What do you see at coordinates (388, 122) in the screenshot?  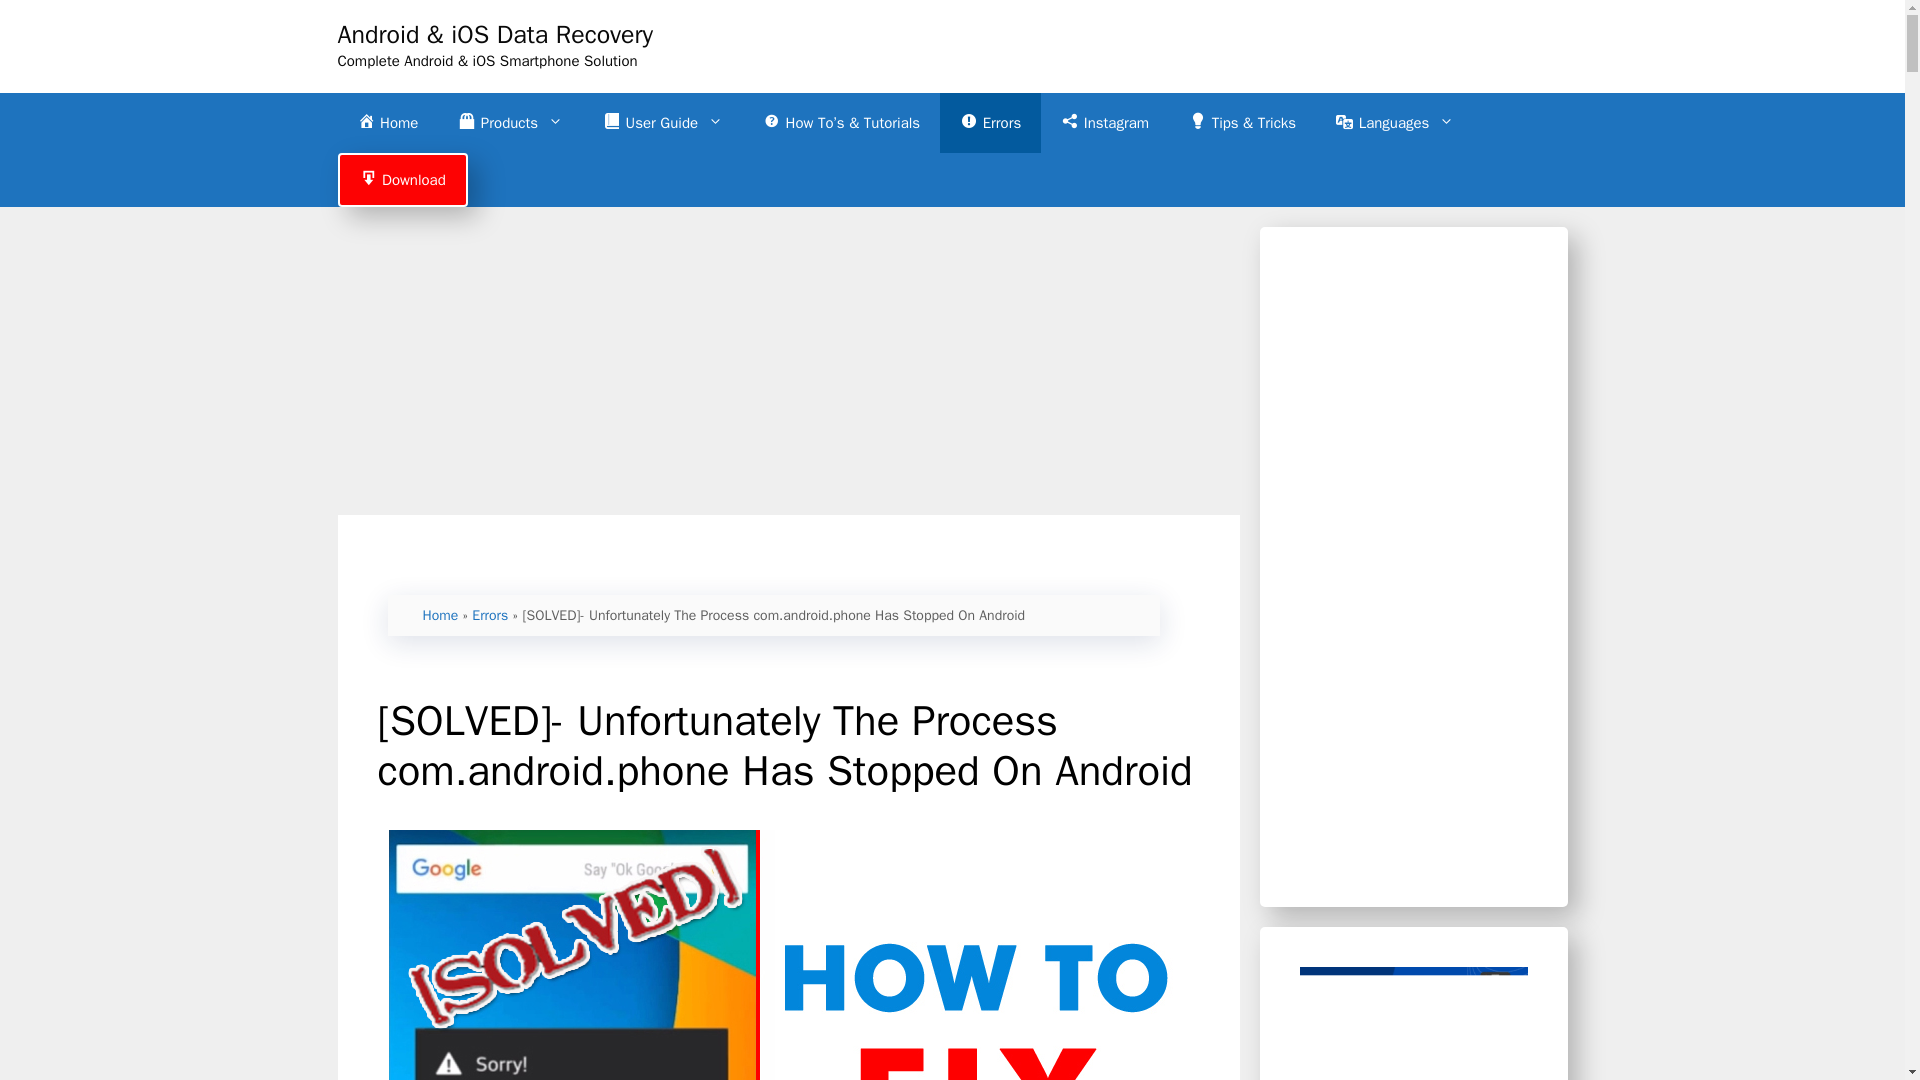 I see `Home` at bounding box center [388, 122].